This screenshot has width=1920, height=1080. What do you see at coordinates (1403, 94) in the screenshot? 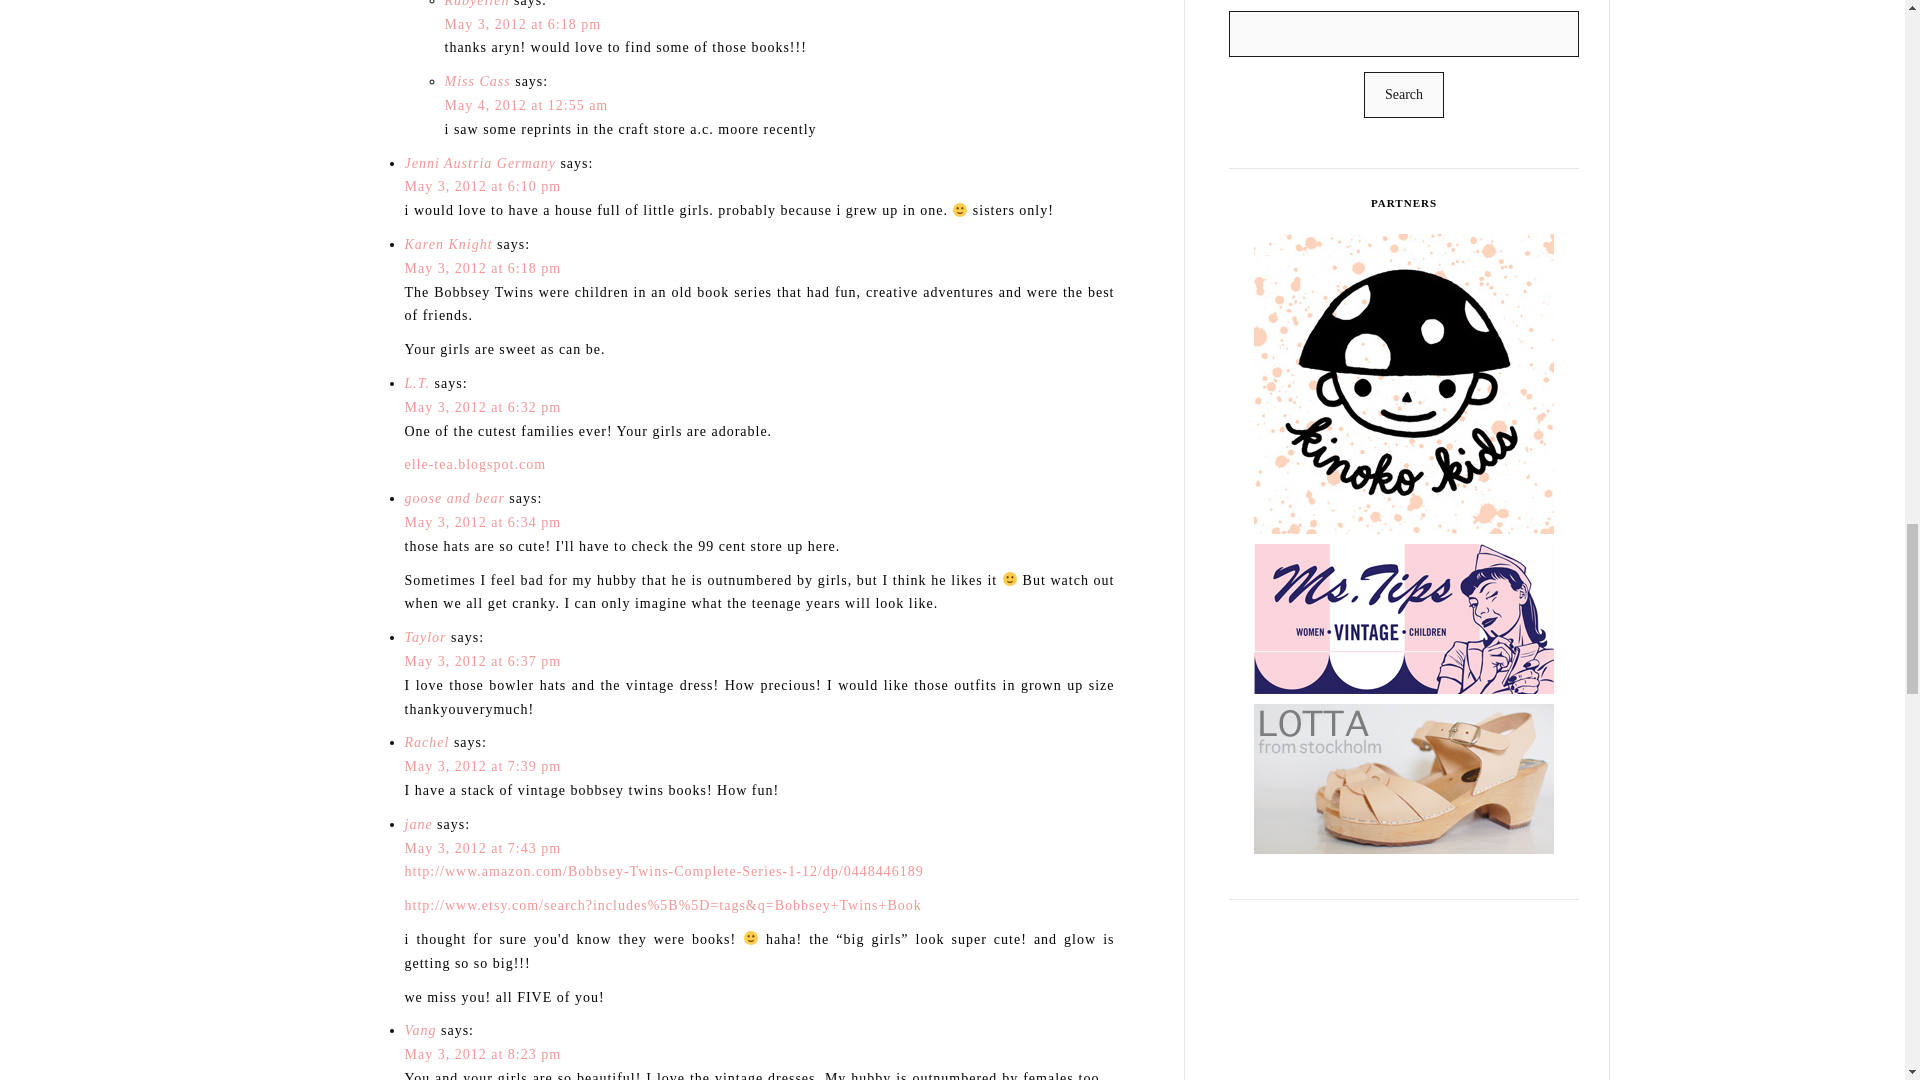
I see `Search` at bounding box center [1403, 94].